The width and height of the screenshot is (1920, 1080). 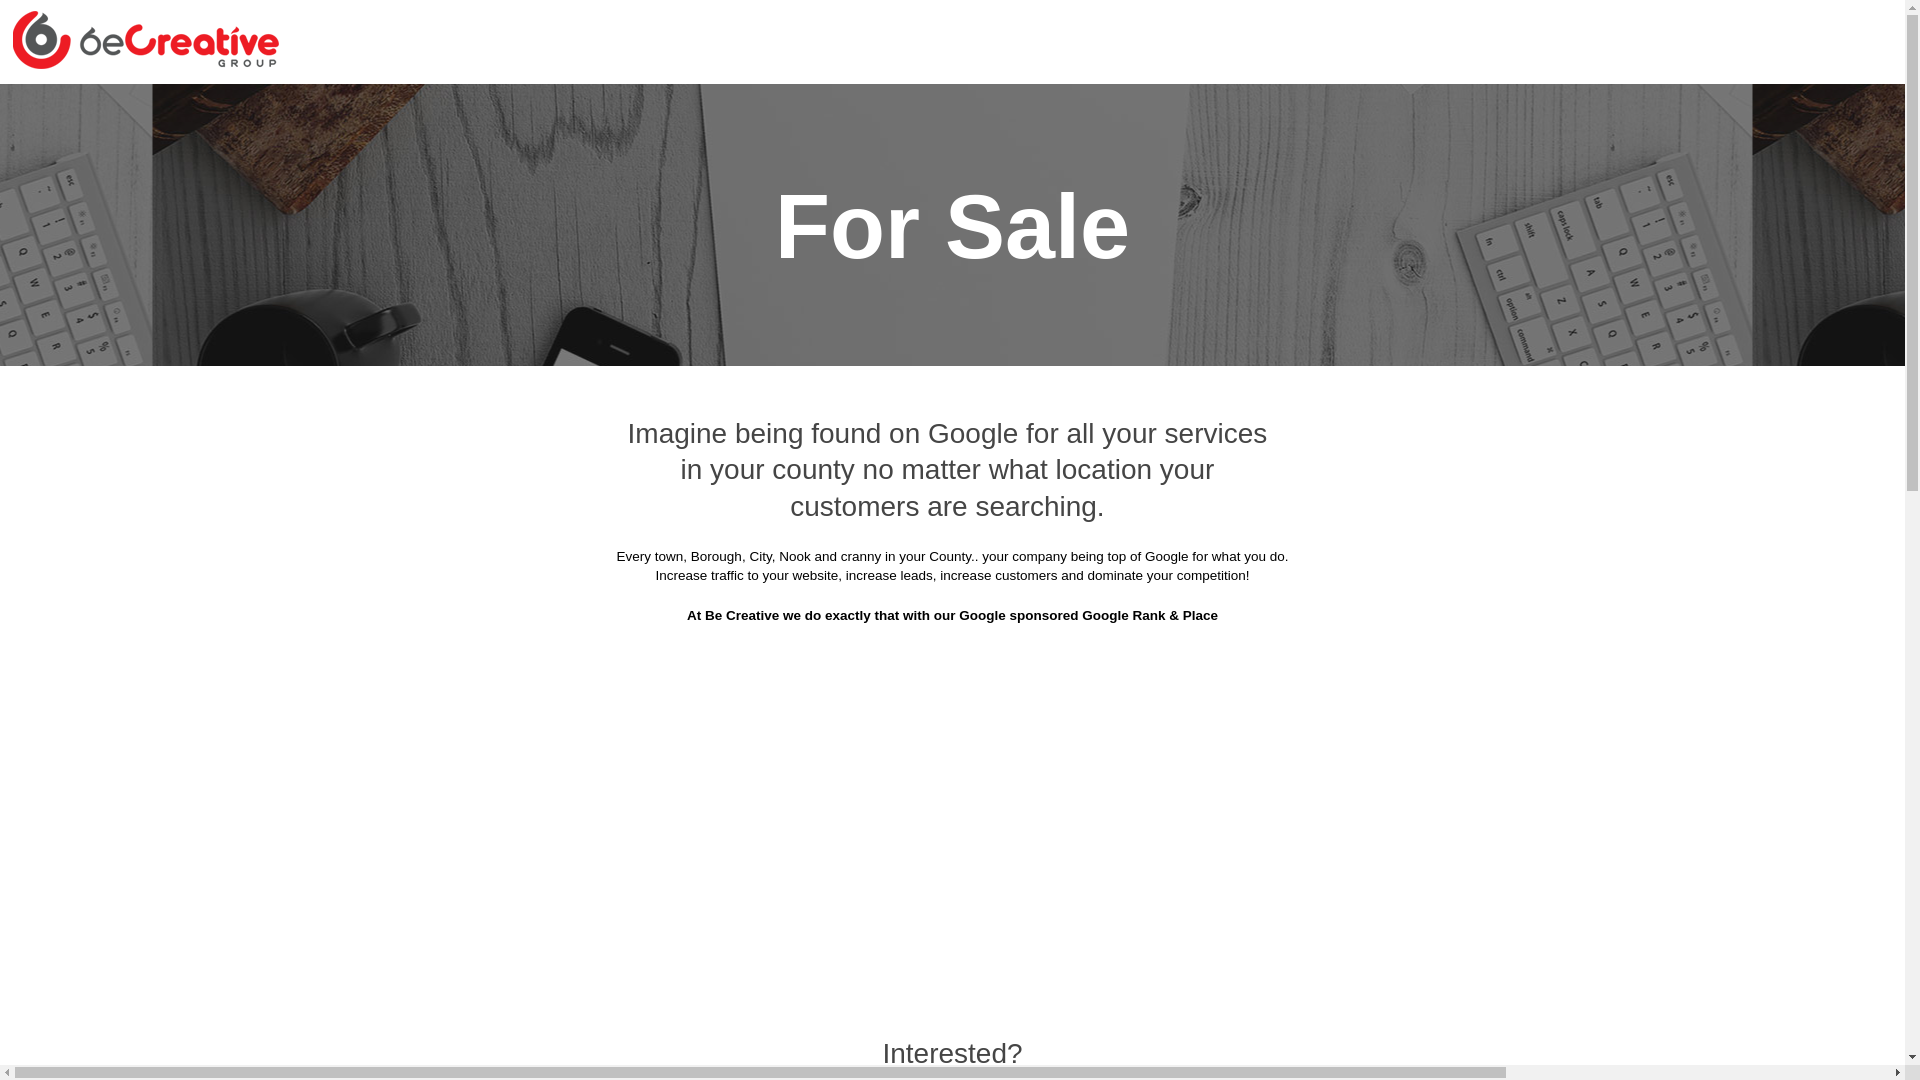 I want to click on Aggregate Suppliers Budleigh Salterton Devon, so click(x=768, y=259).